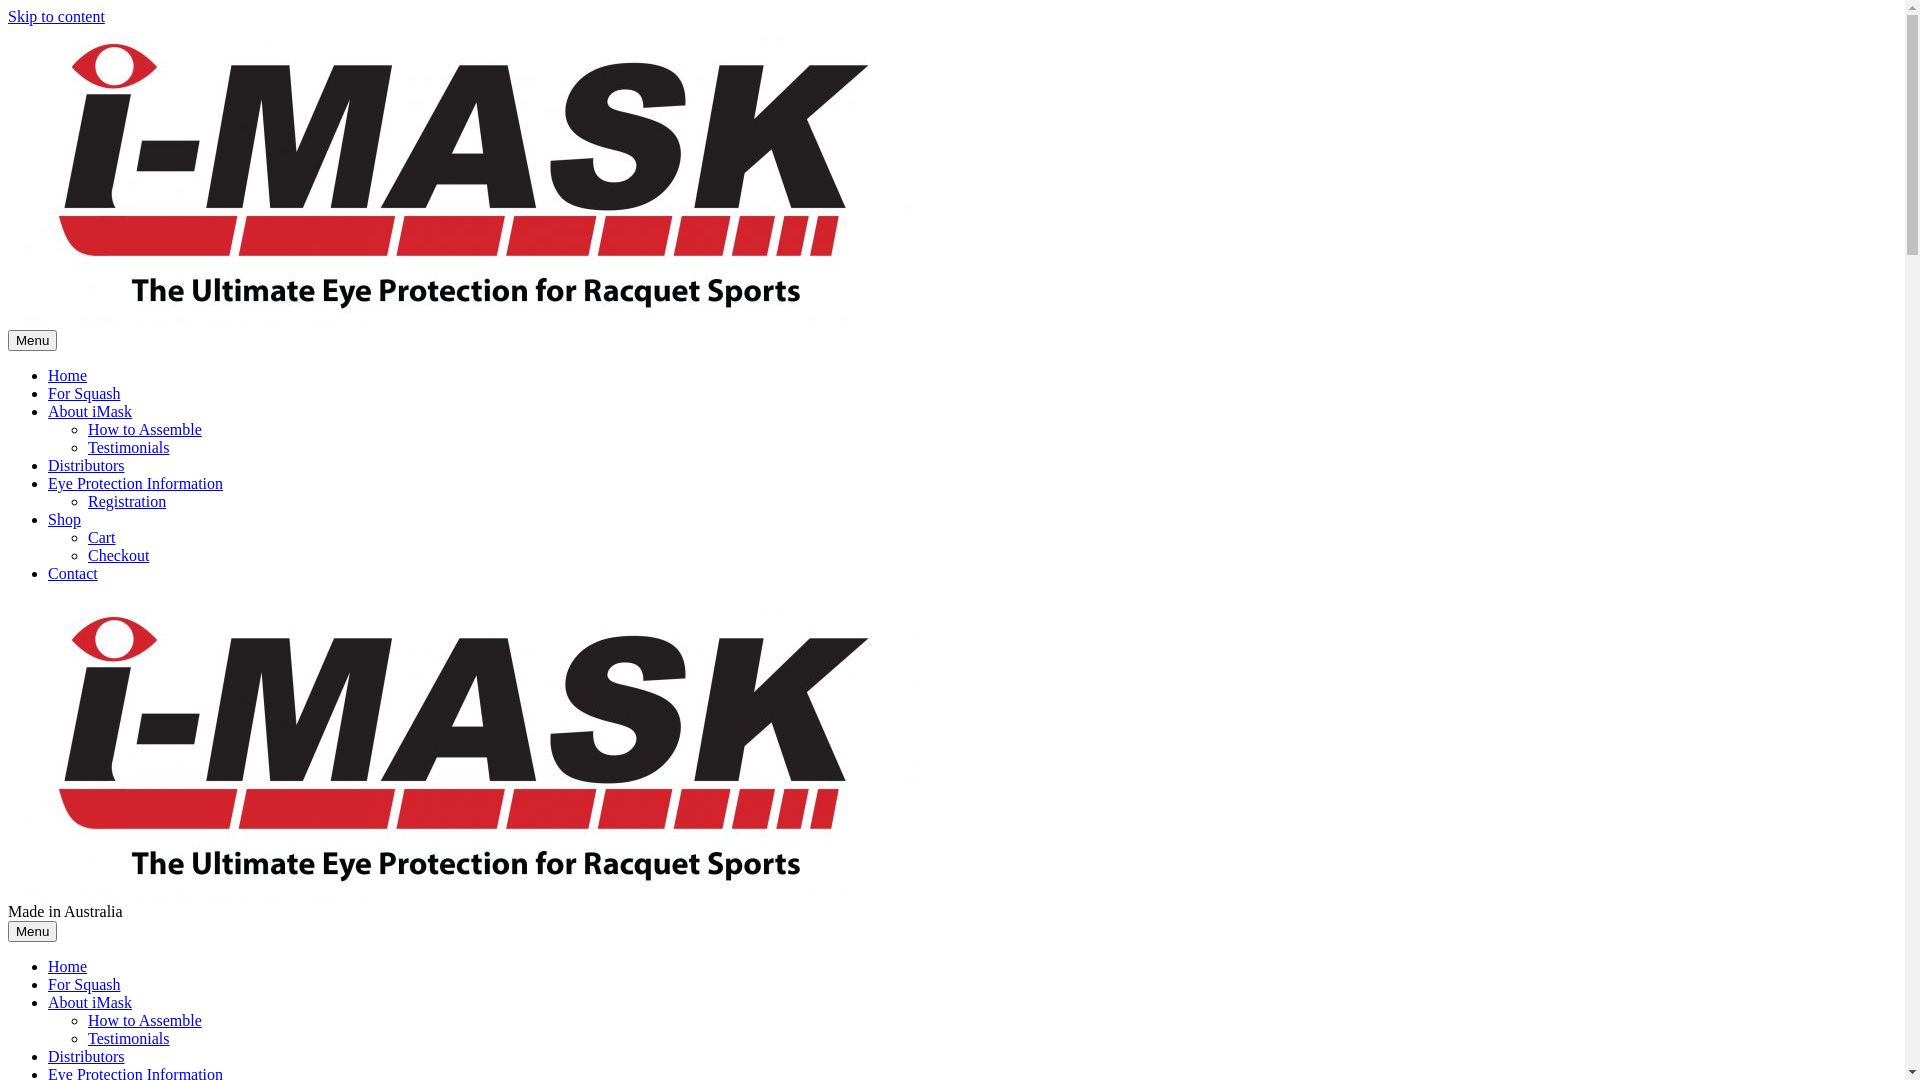 The width and height of the screenshot is (1920, 1080). Describe the element at coordinates (73, 574) in the screenshot. I see `Contact` at that location.